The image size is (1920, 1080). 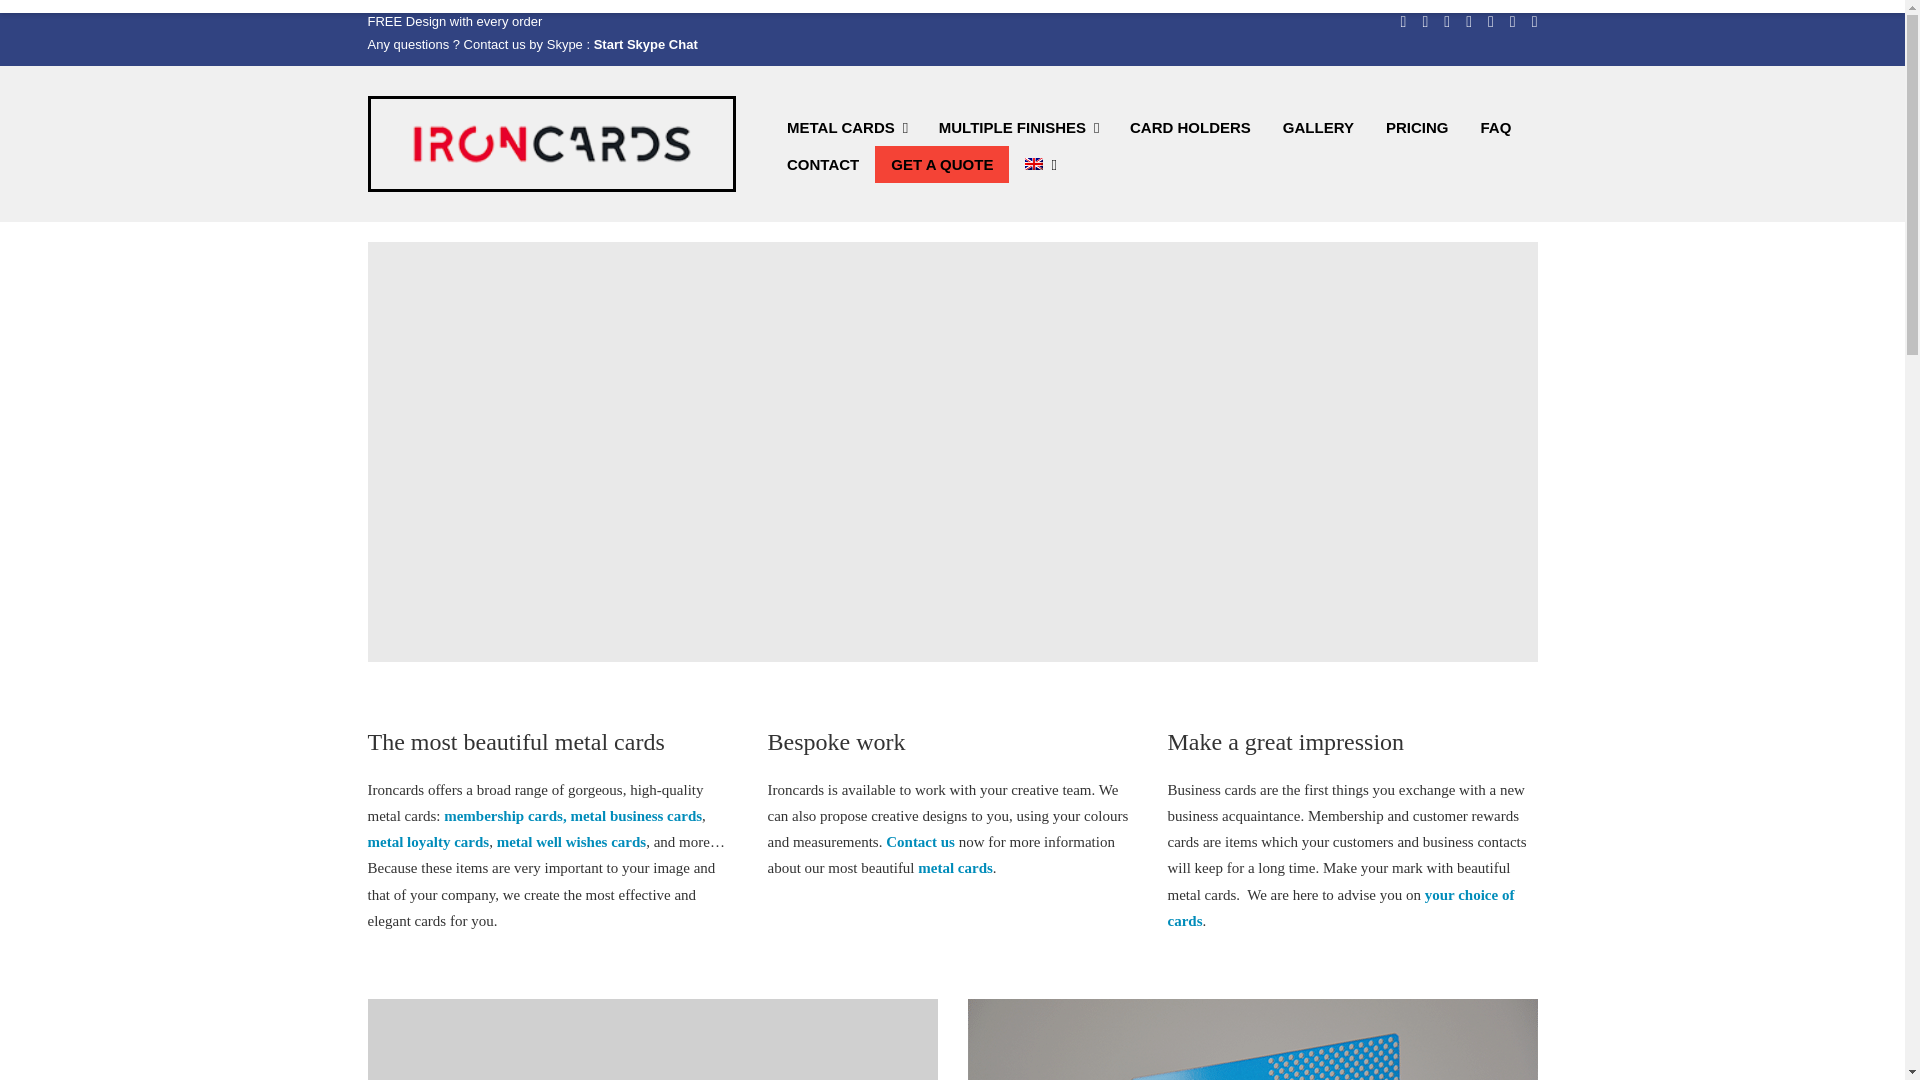 What do you see at coordinates (1416, 153) in the screenshot?
I see `Search` at bounding box center [1416, 153].